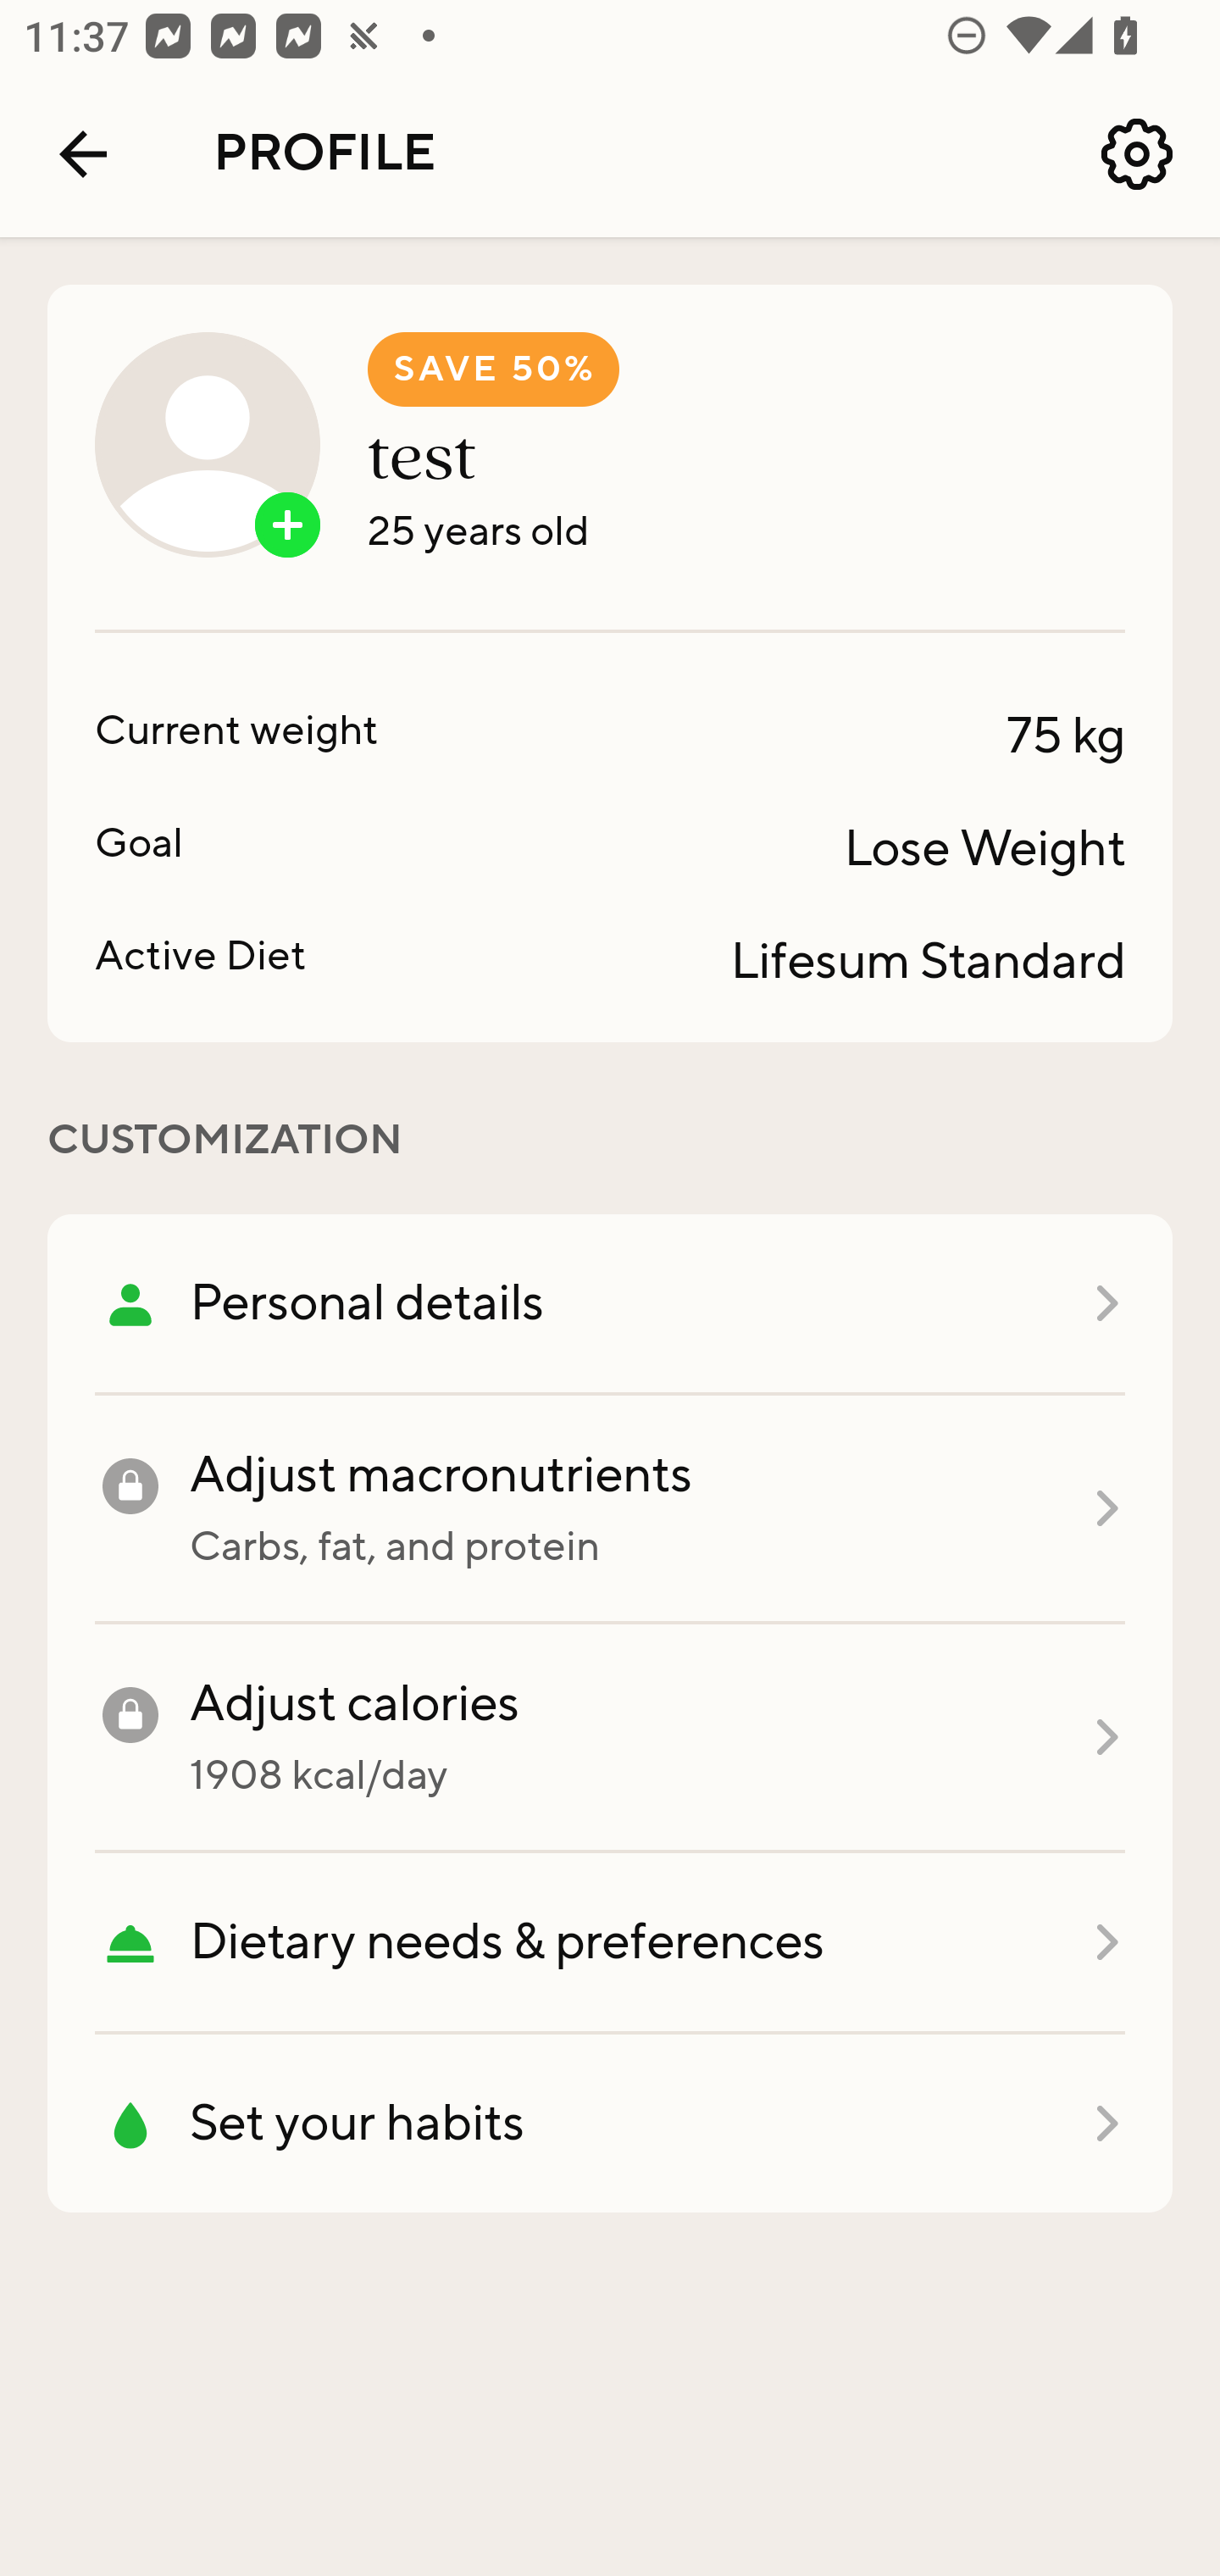 The width and height of the screenshot is (1220, 2576). Describe the element at coordinates (610, 1943) in the screenshot. I see `Dietary needs & preferences` at that location.